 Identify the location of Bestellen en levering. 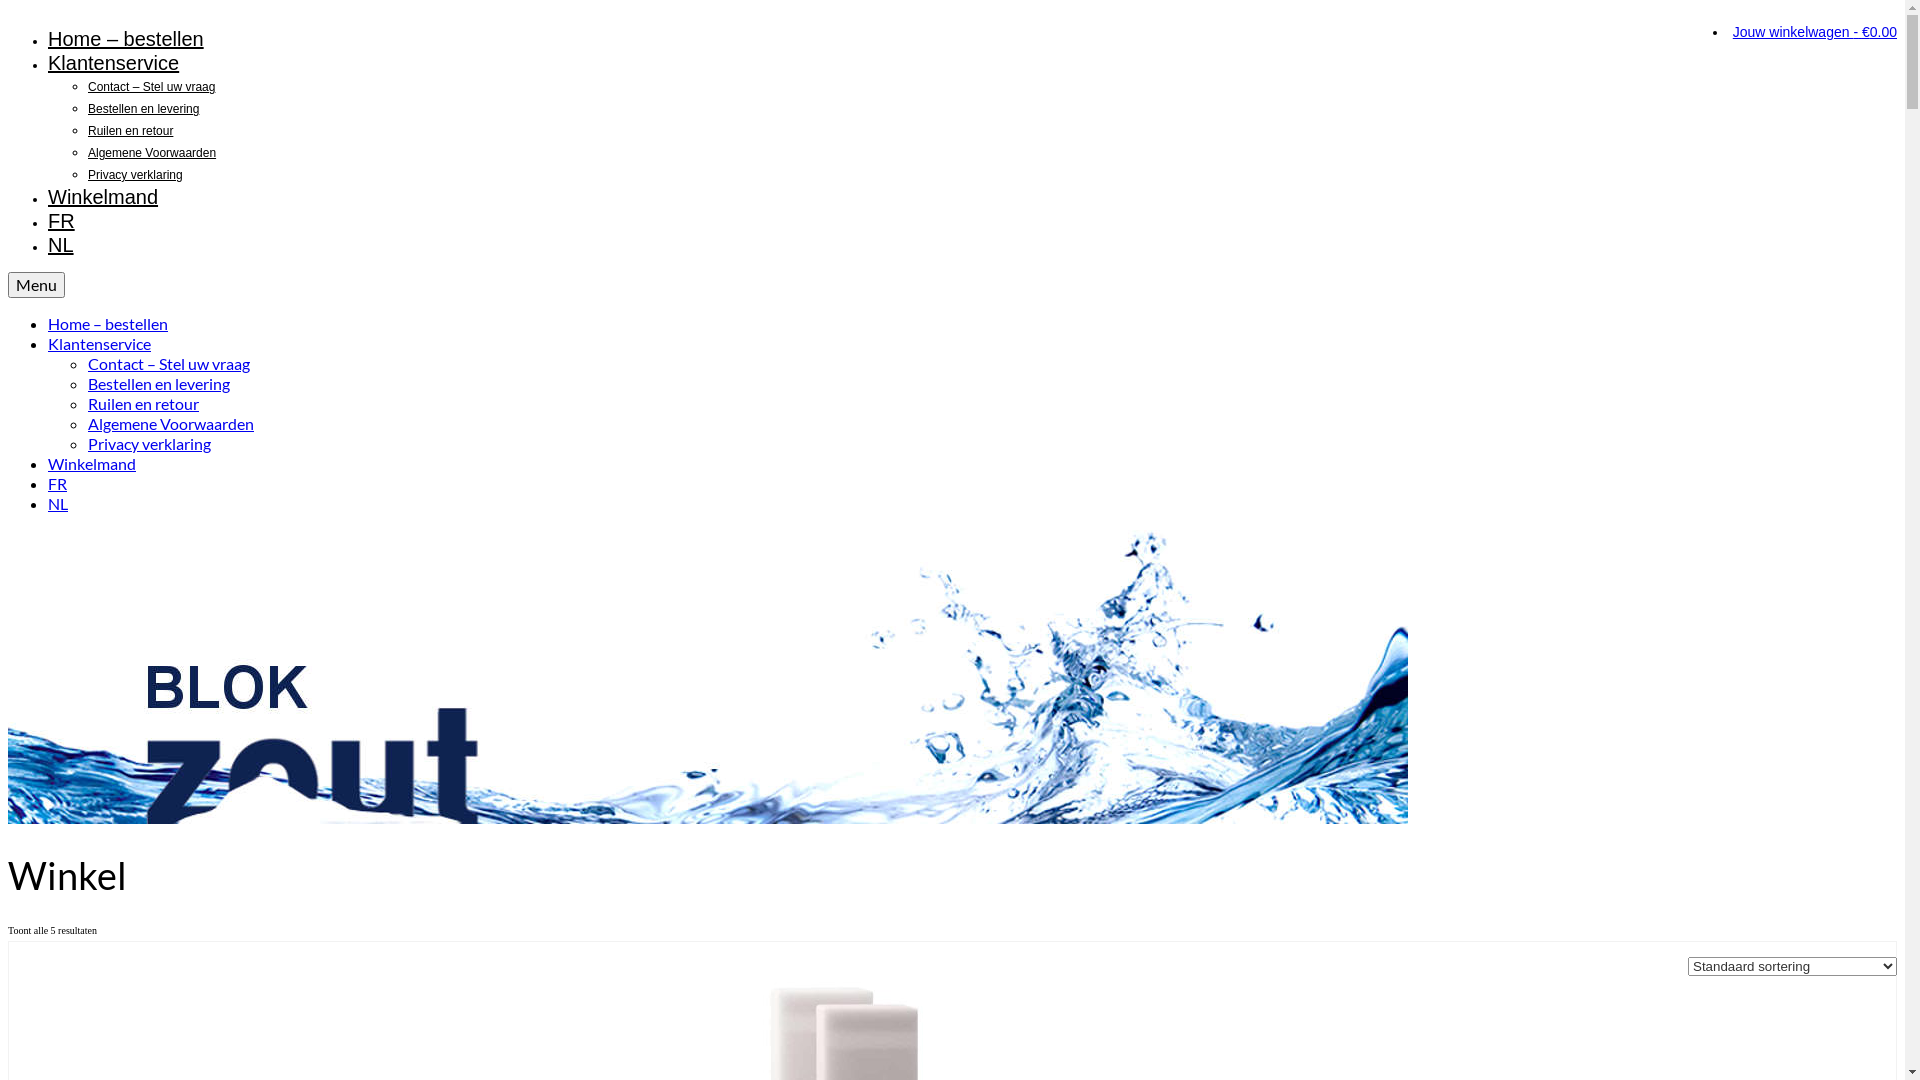
(159, 383).